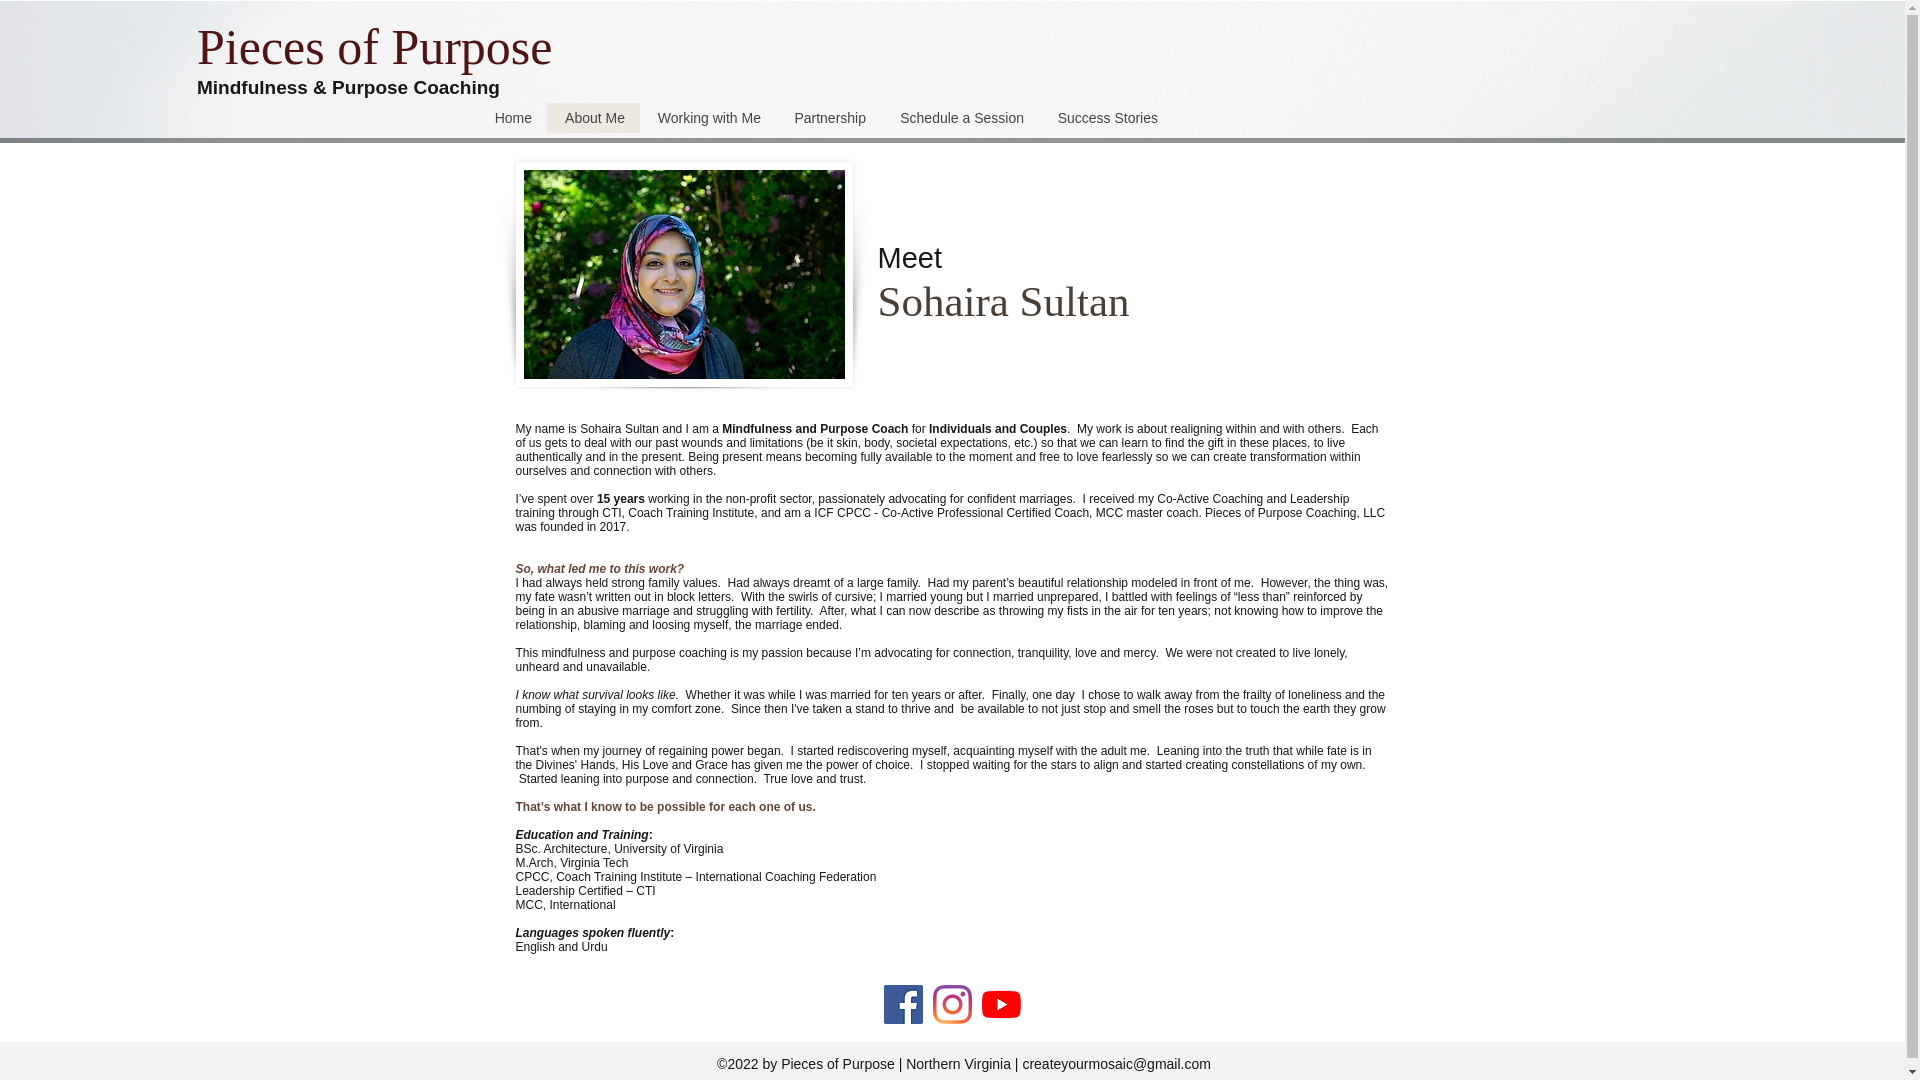  Describe the element at coordinates (380, 46) in the screenshot. I see `Pieces of Purpose ` at that location.